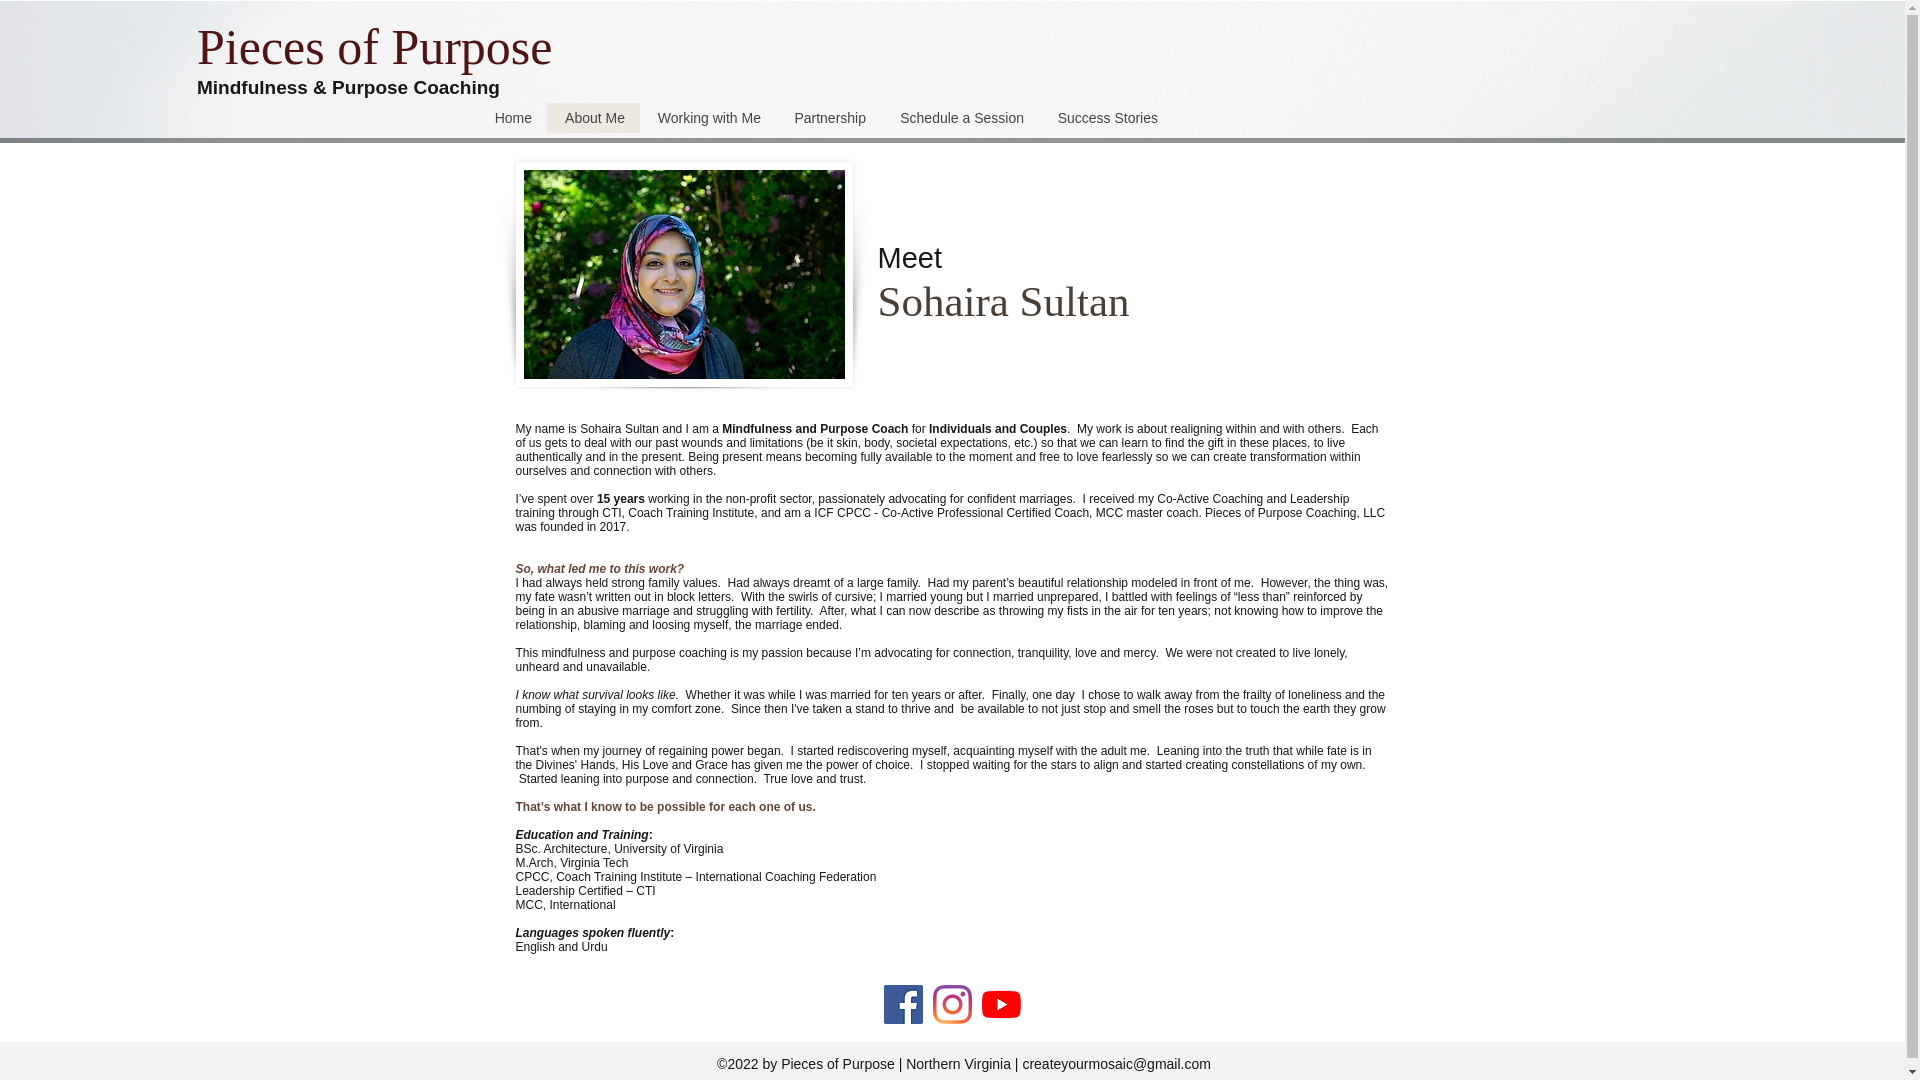  Describe the element at coordinates (380, 46) in the screenshot. I see `Pieces of Purpose ` at that location.